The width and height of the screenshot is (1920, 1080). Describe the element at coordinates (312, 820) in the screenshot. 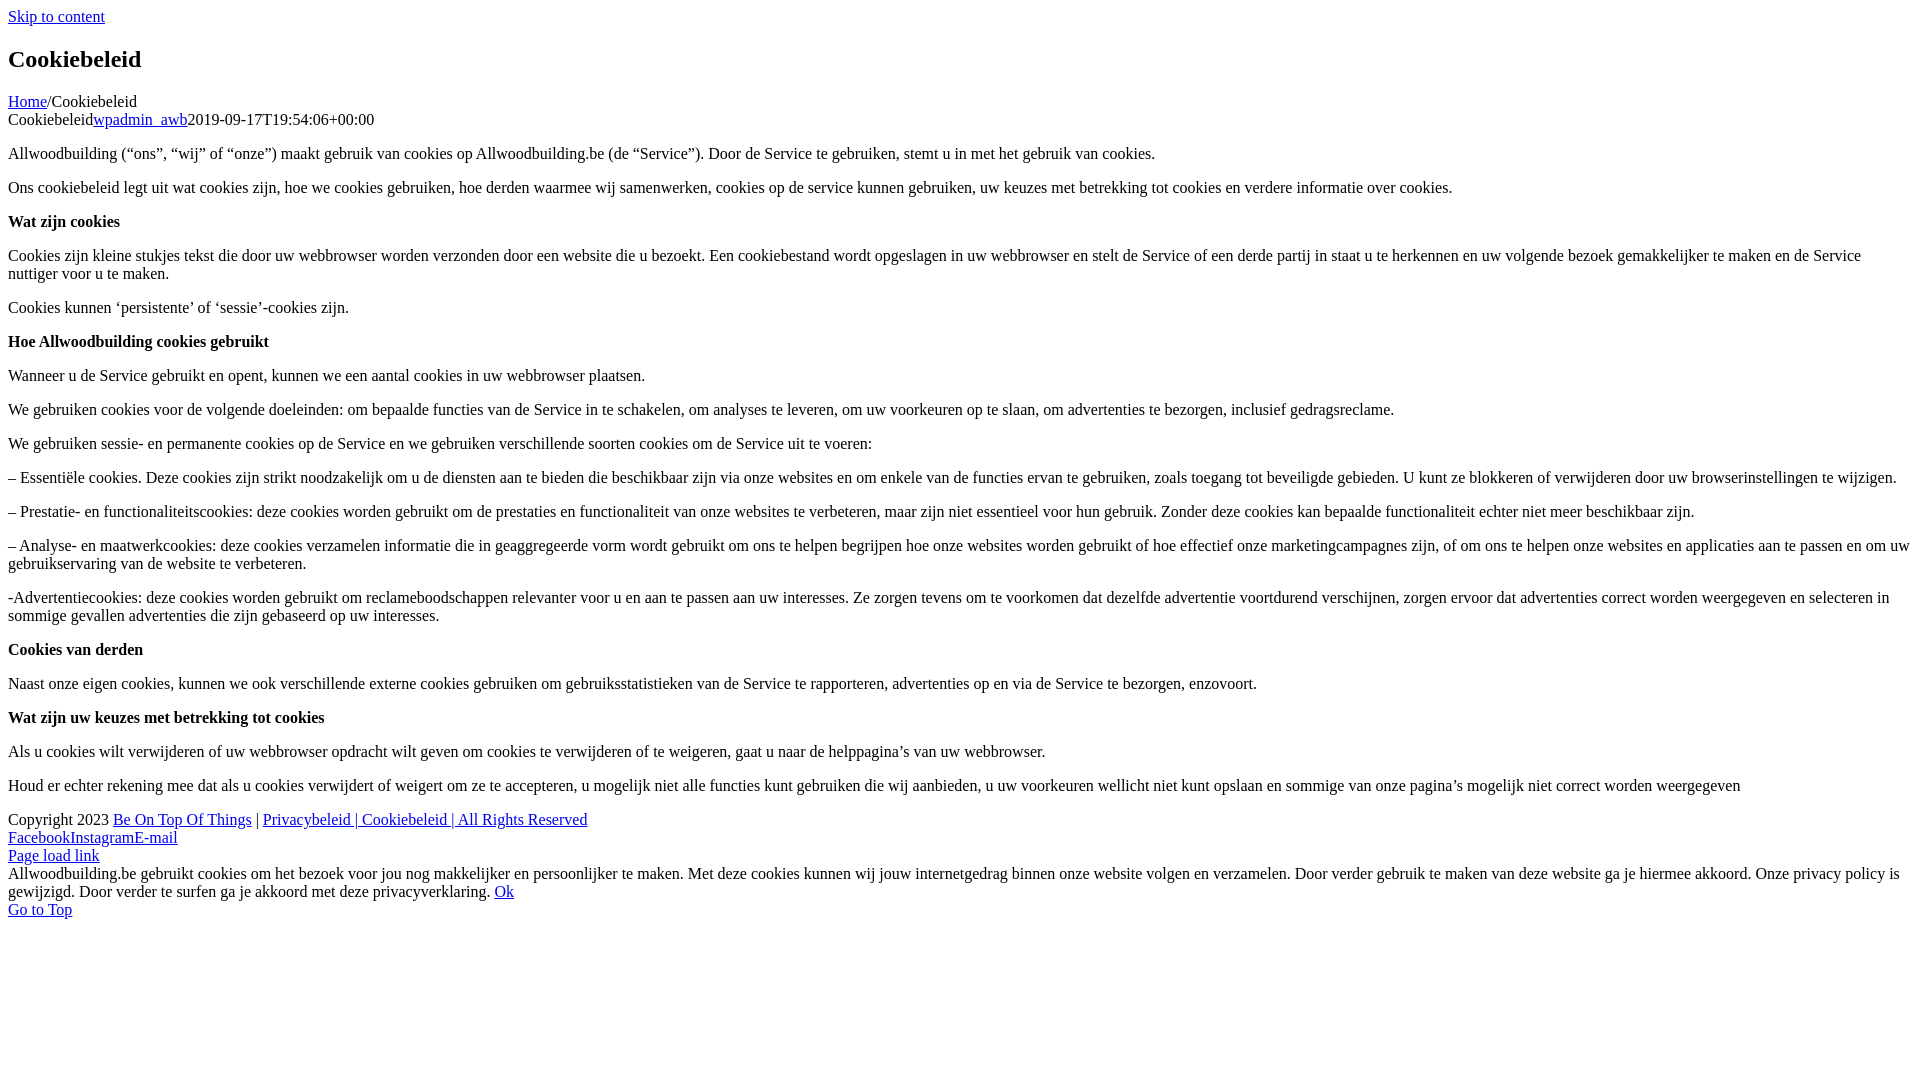

I see `Privacybeleid |` at that location.